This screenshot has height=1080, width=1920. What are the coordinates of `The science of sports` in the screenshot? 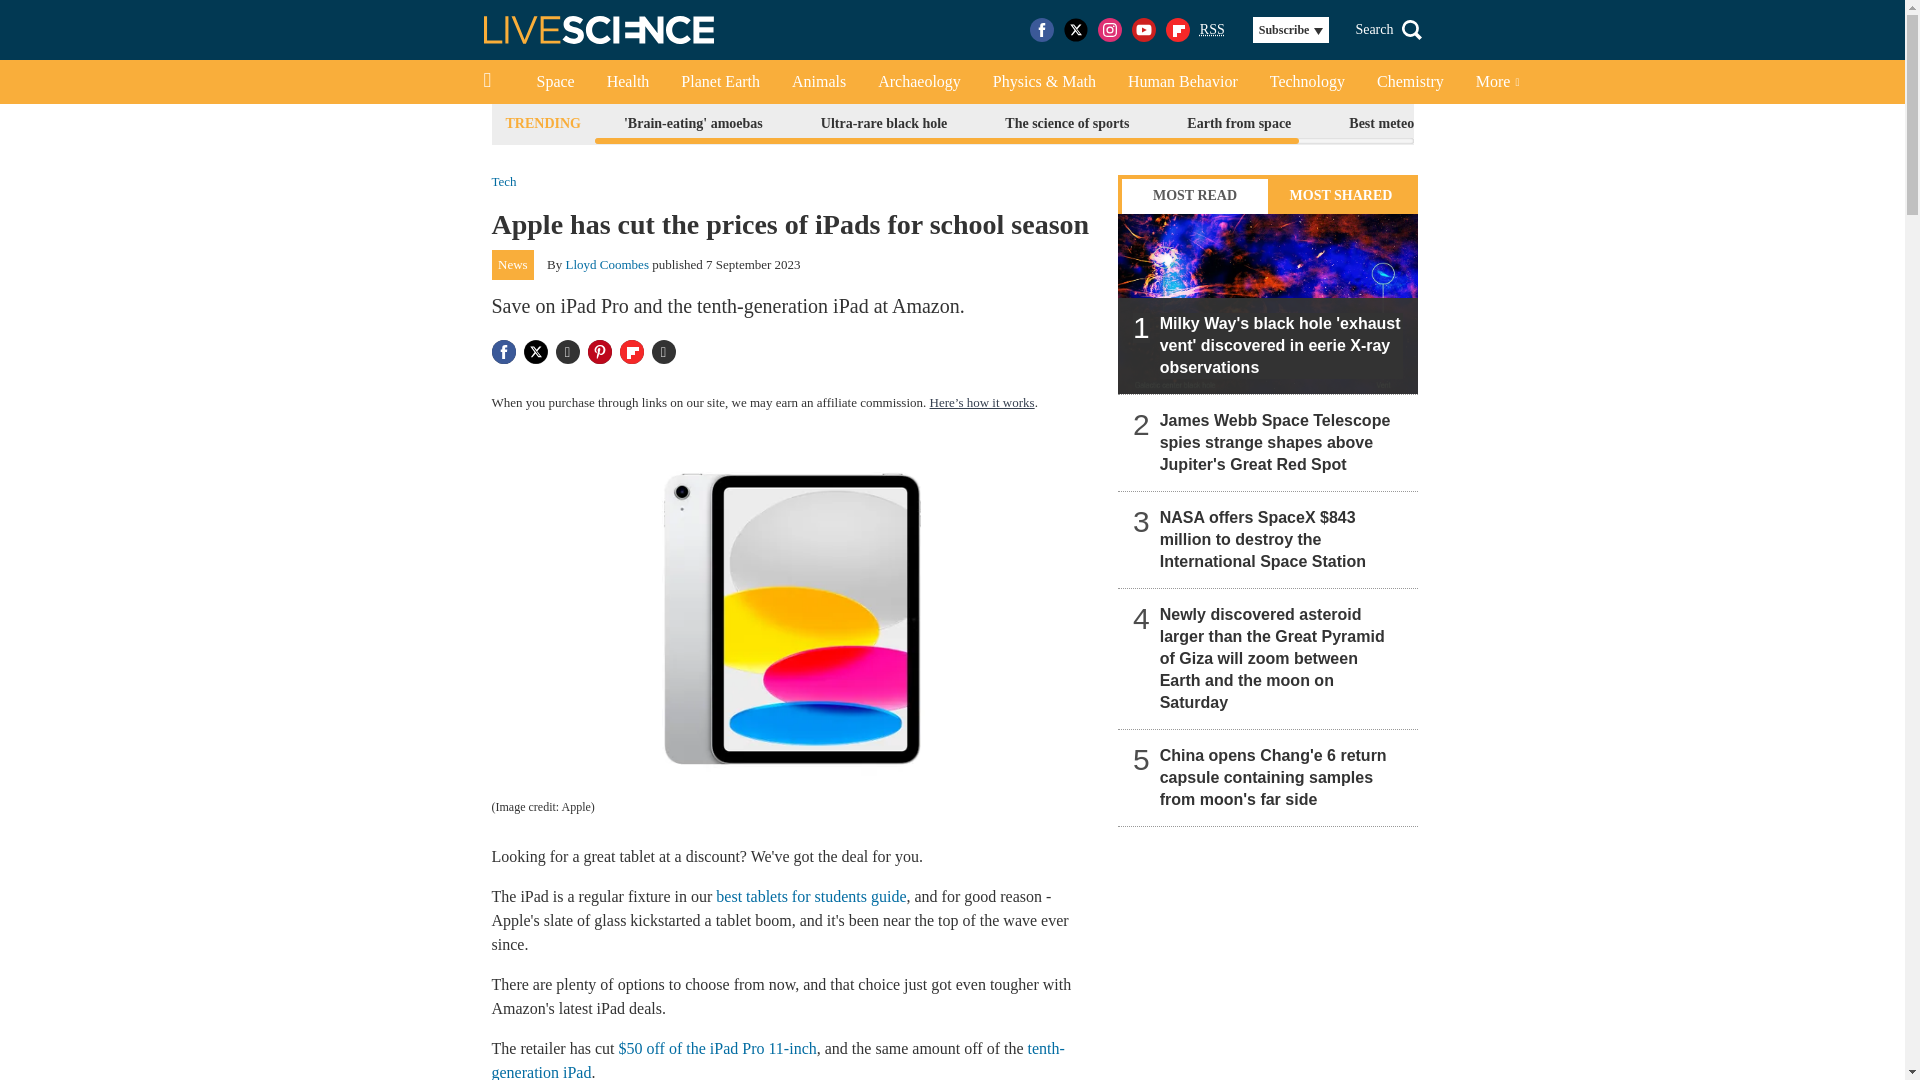 It's located at (1067, 124).